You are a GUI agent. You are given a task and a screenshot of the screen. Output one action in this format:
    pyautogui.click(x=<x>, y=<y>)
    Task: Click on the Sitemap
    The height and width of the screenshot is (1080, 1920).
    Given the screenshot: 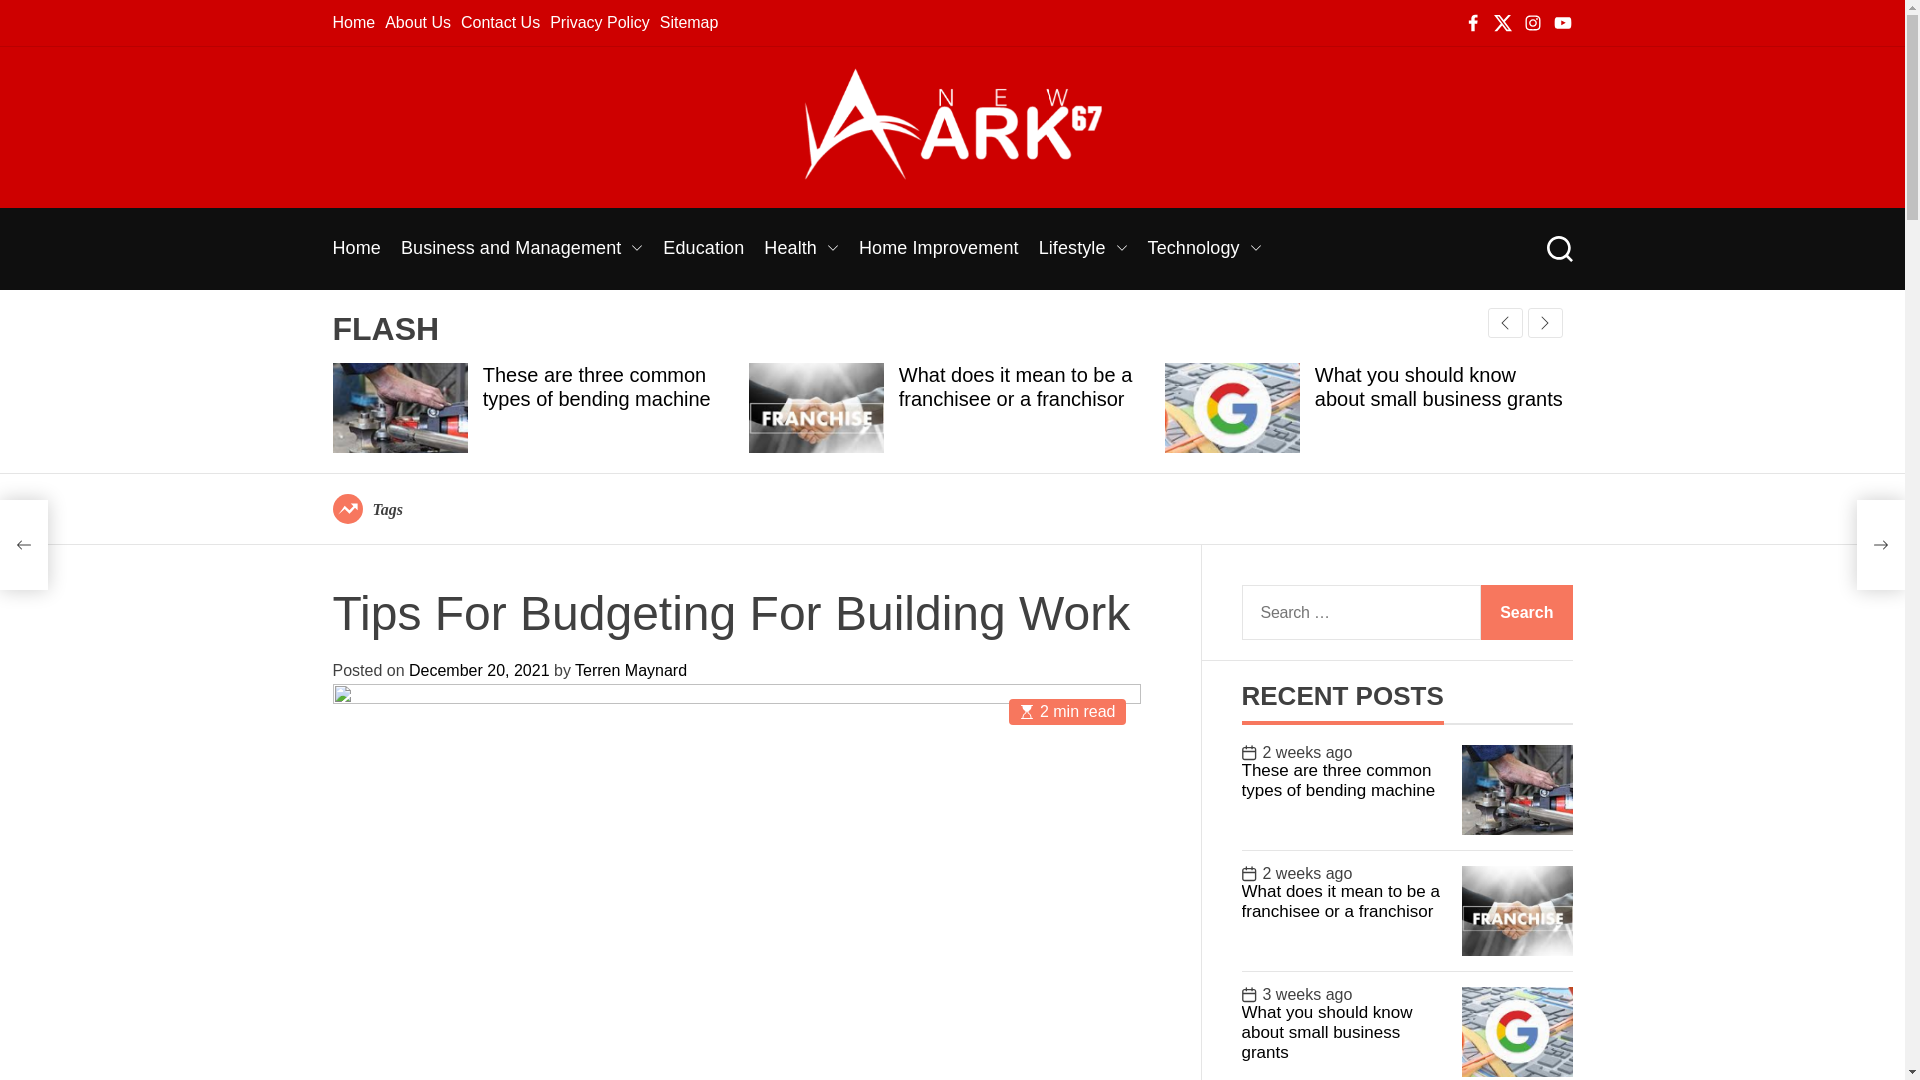 What is the action you would take?
    pyautogui.click(x=689, y=22)
    